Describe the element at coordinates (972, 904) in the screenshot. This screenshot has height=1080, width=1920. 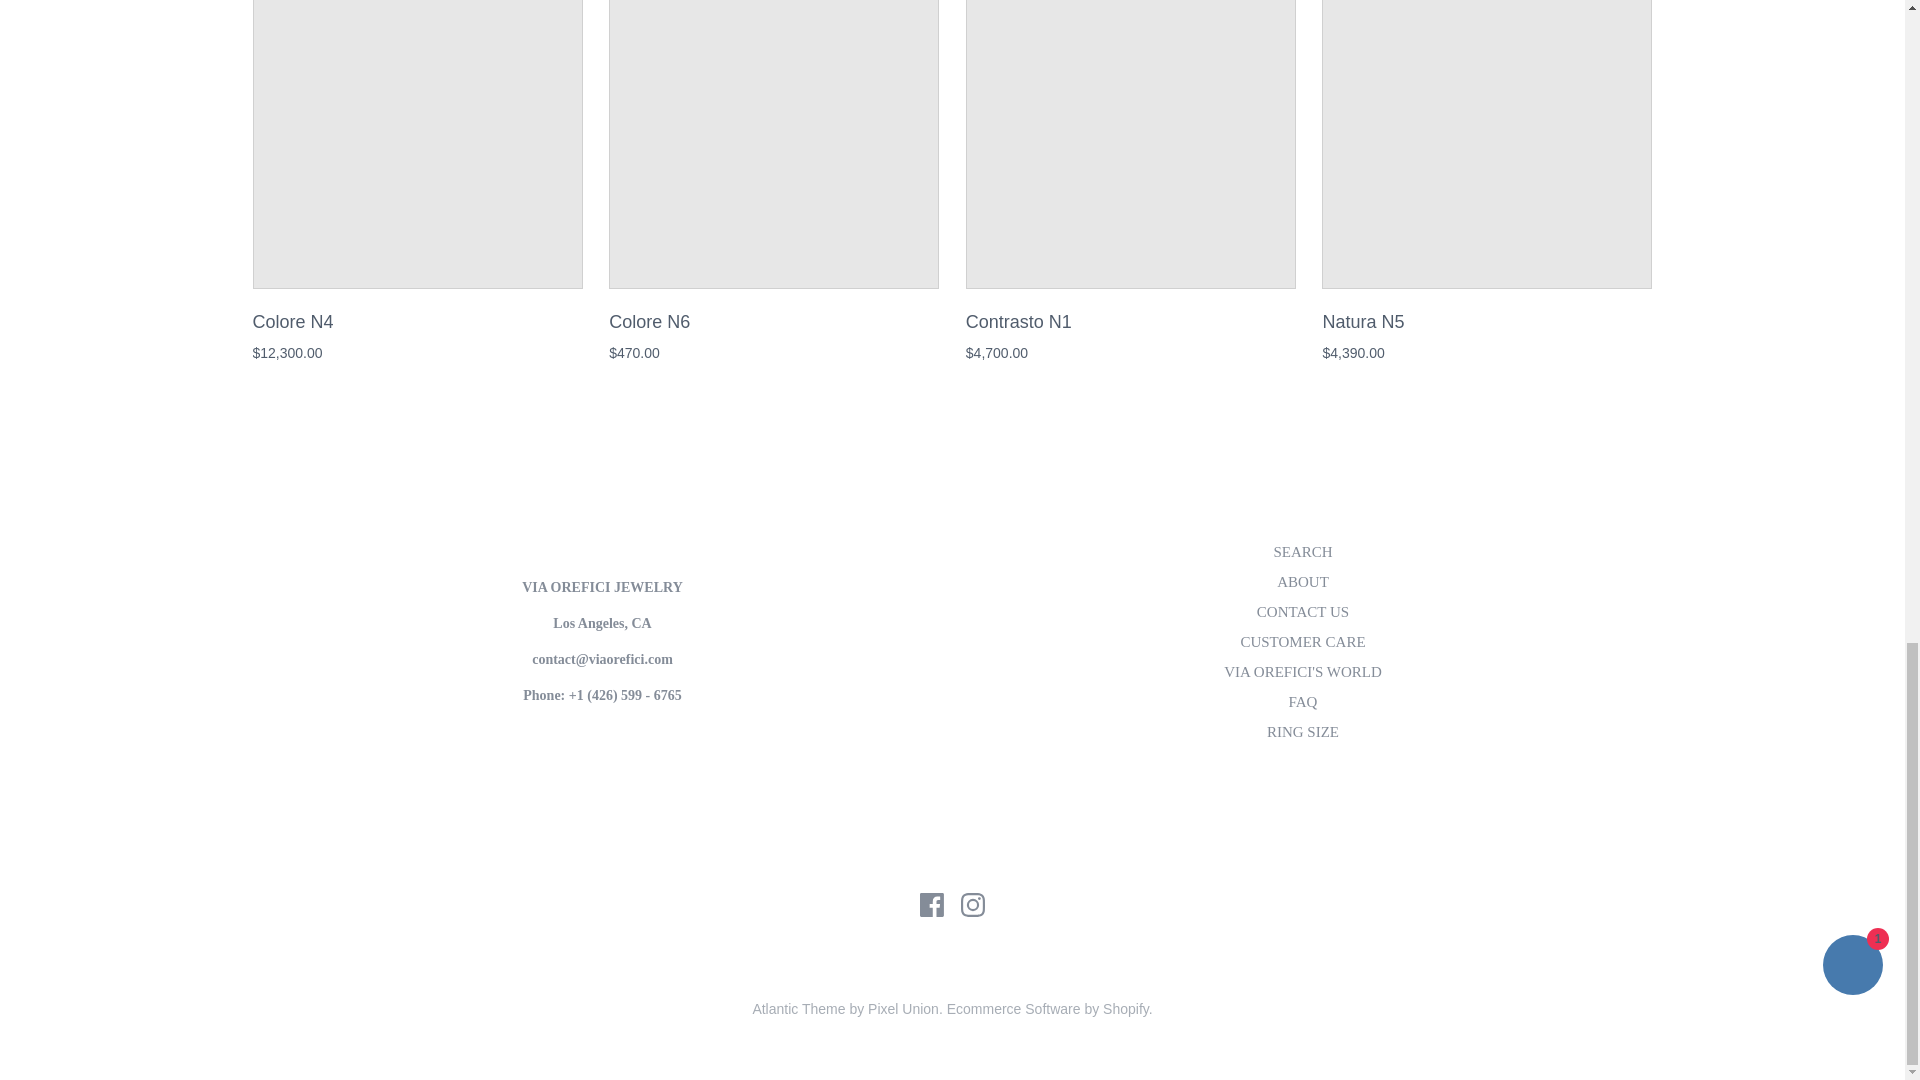
I see `Instagram Icon` at that location.